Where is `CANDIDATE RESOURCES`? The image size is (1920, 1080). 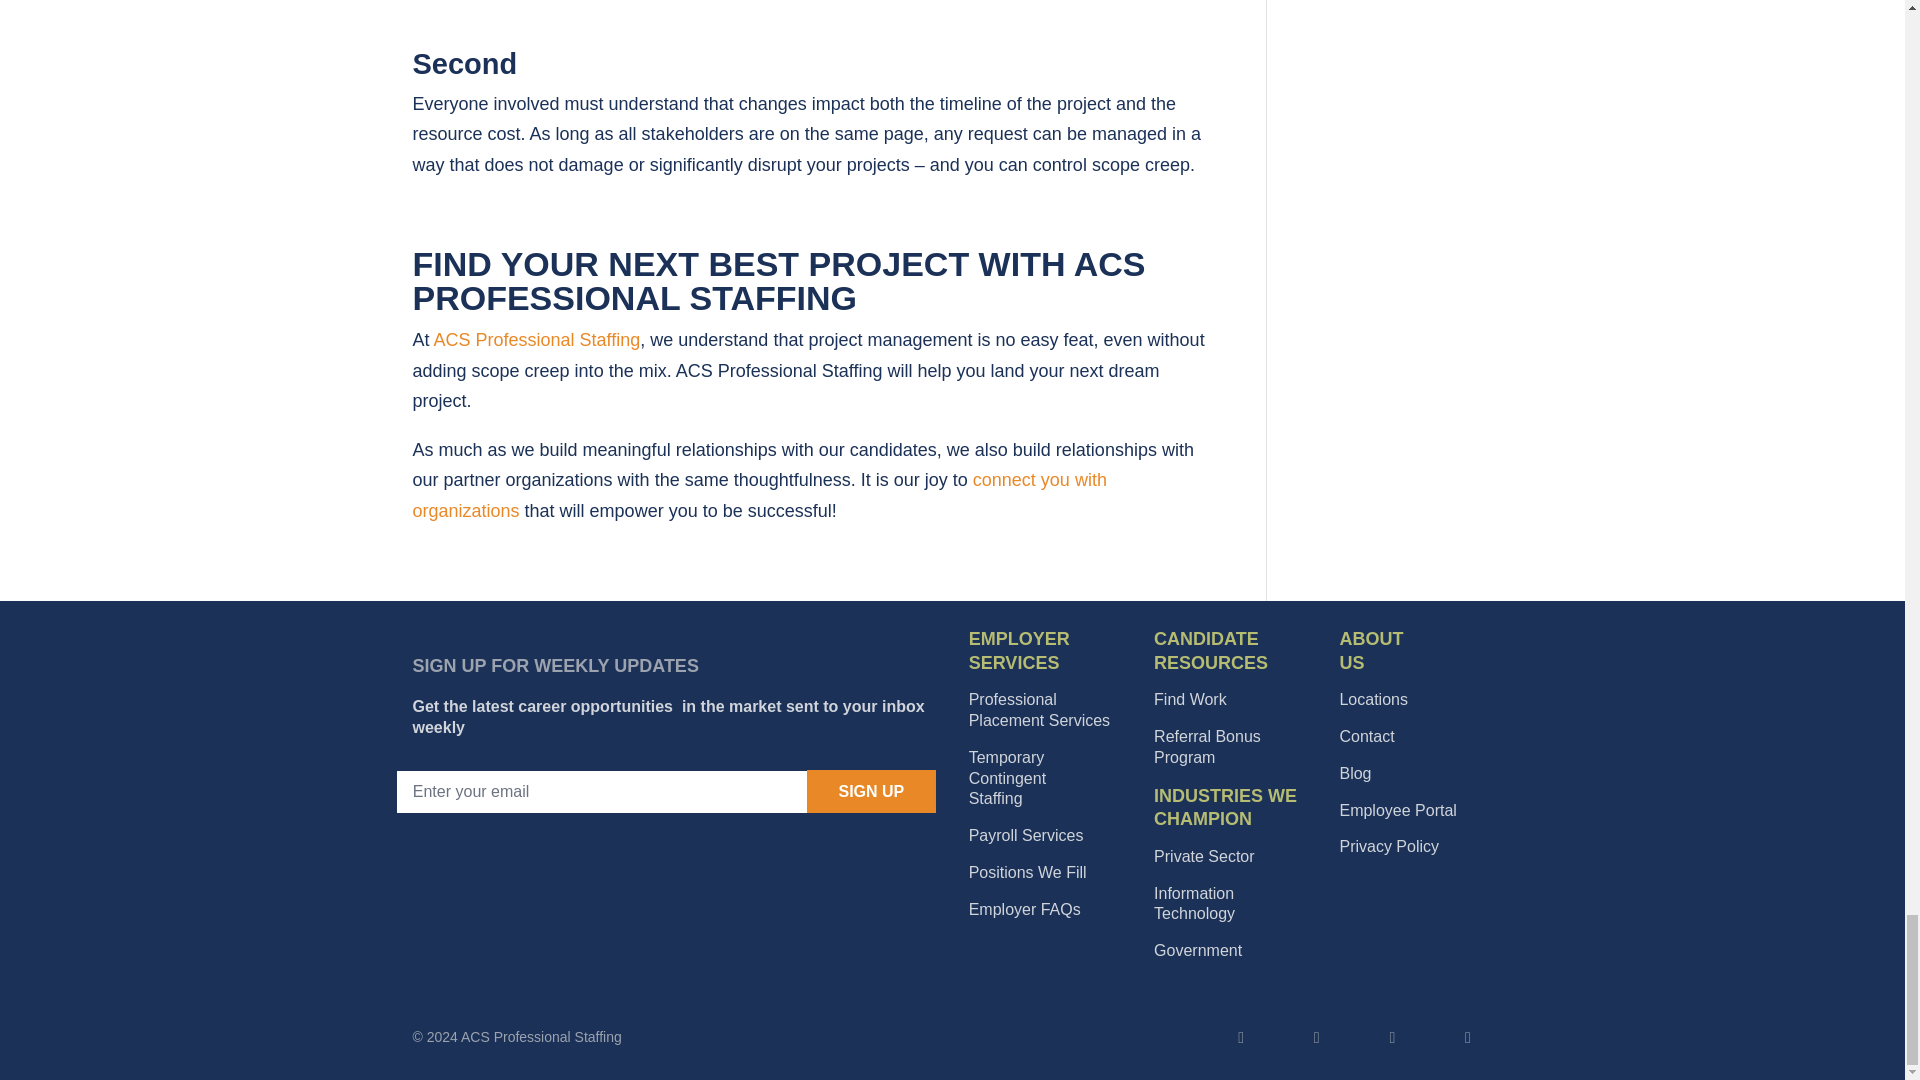 CANDIDATE RESOURCES is located at coordinates (537, 340).